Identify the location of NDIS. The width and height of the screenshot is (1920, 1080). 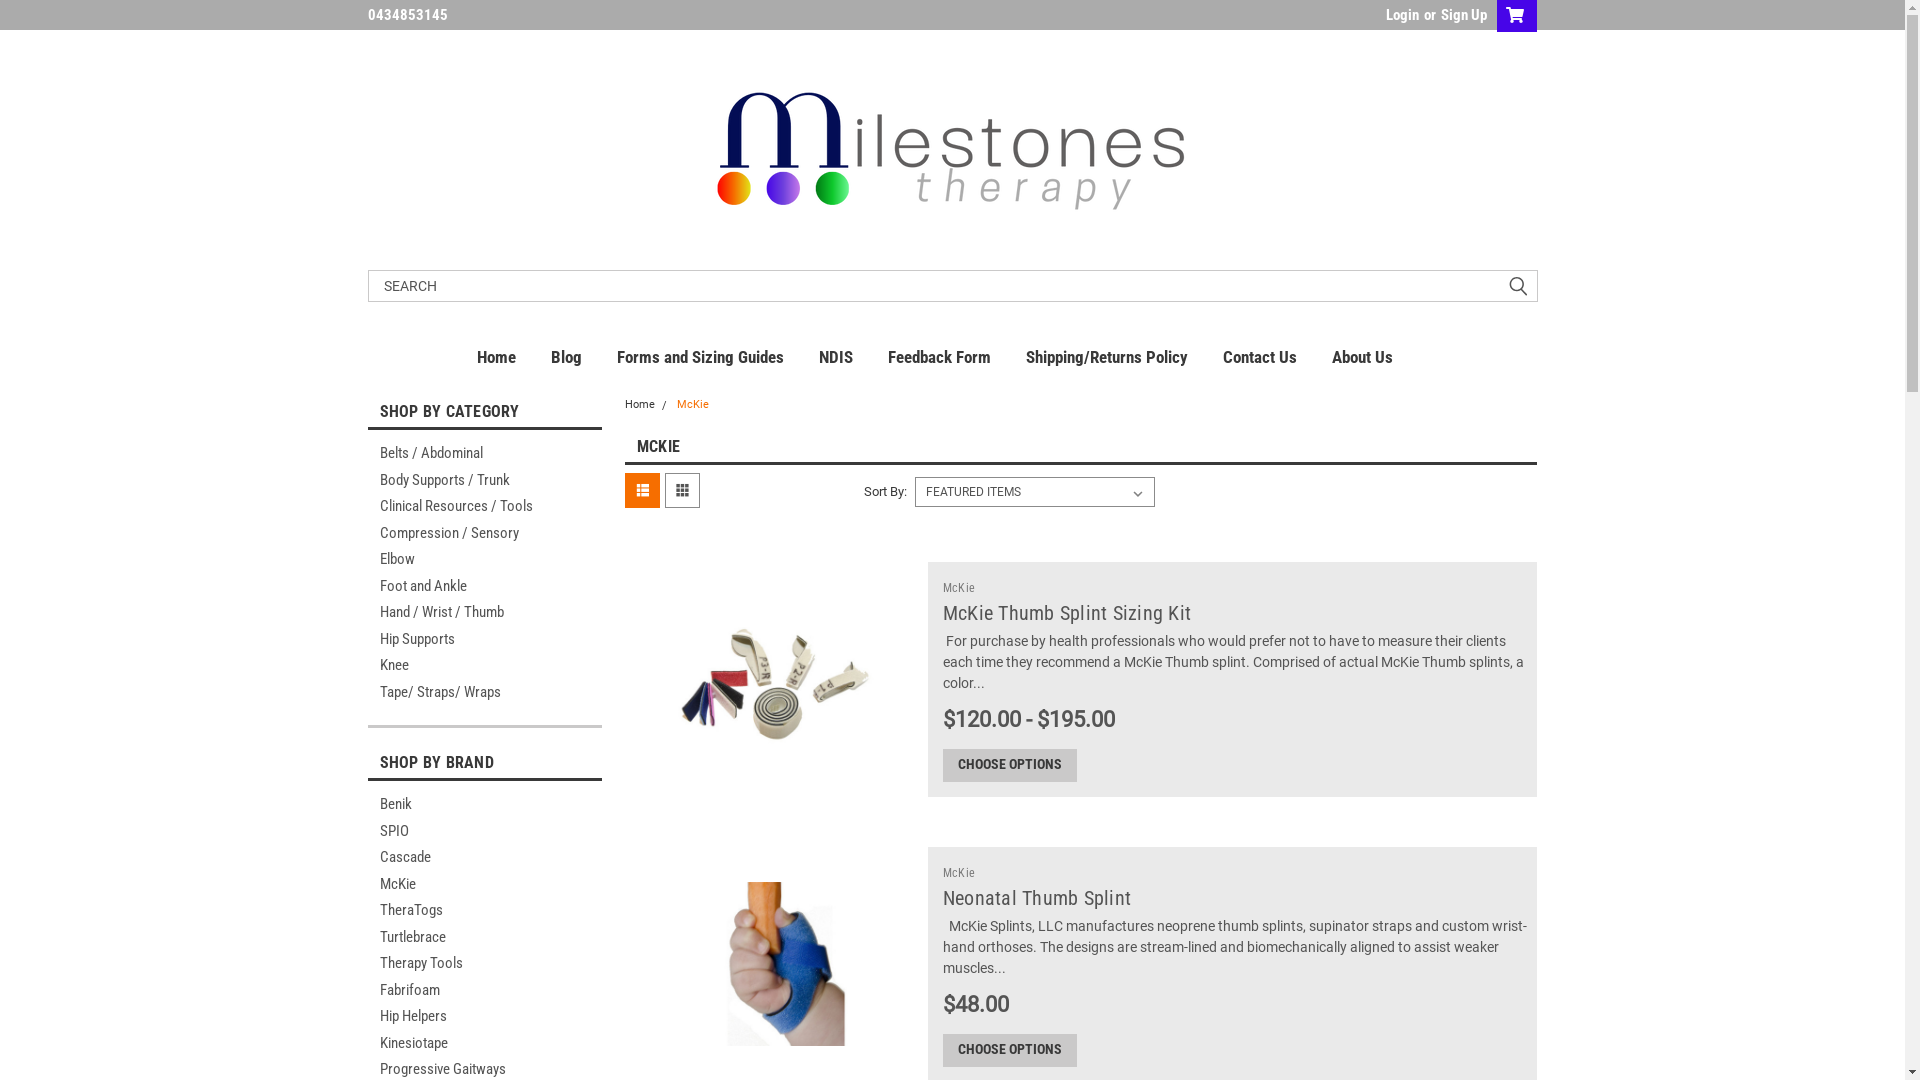
(854, 357).